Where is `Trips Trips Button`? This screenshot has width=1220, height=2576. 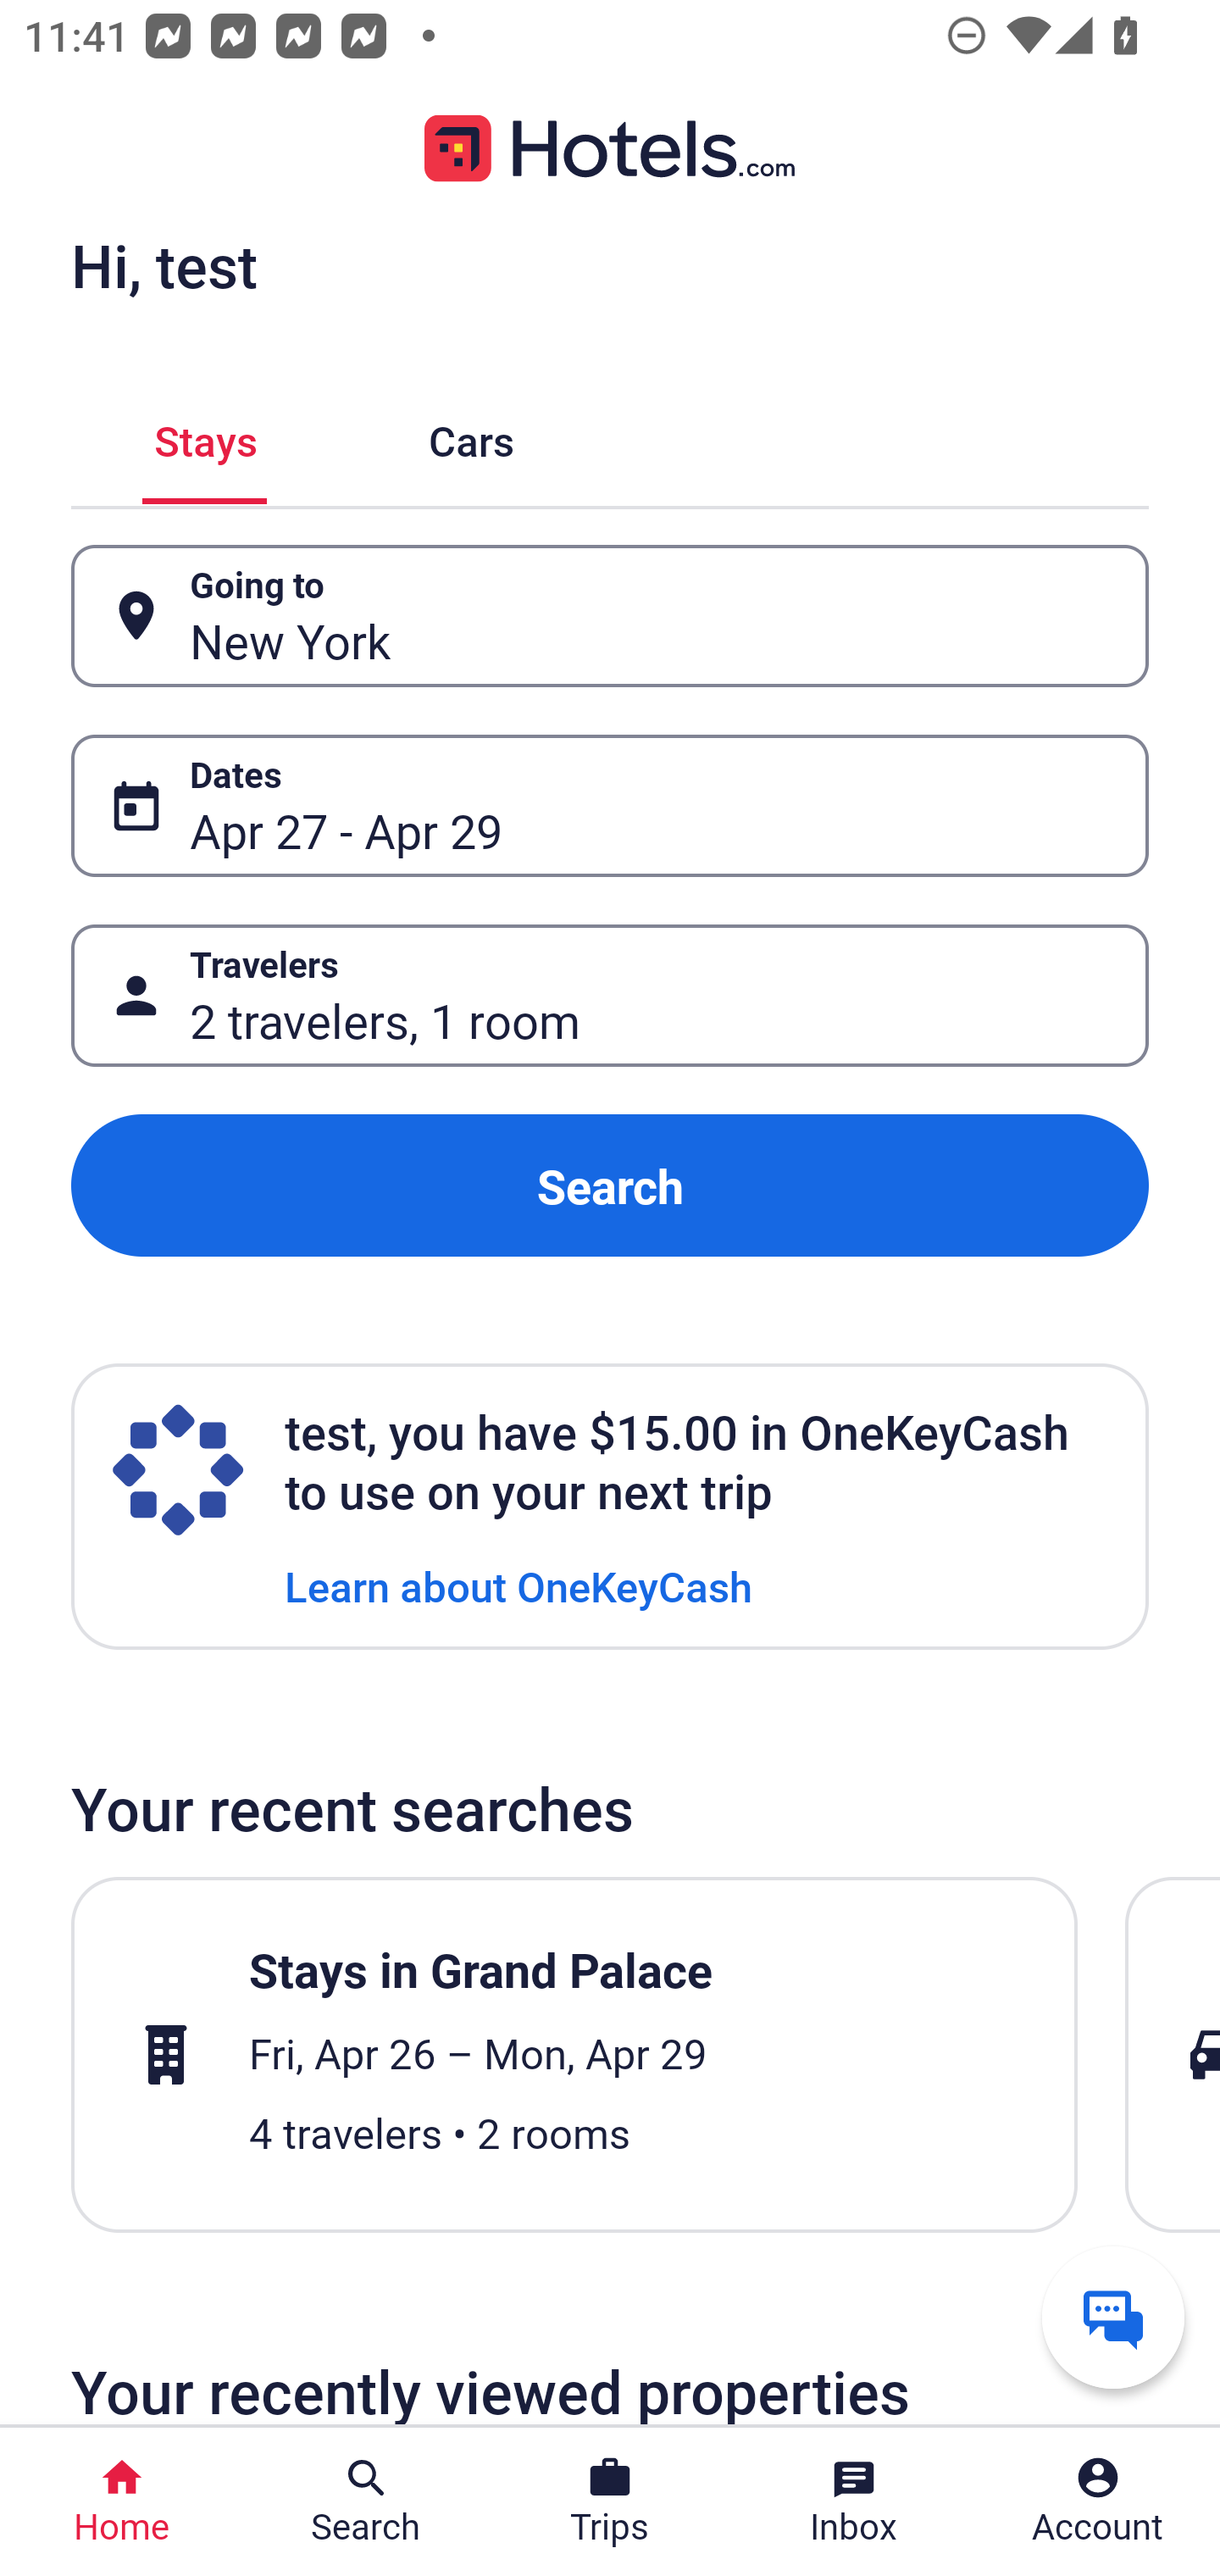 Trips Trips Button is located at coordinates (610, 2501).